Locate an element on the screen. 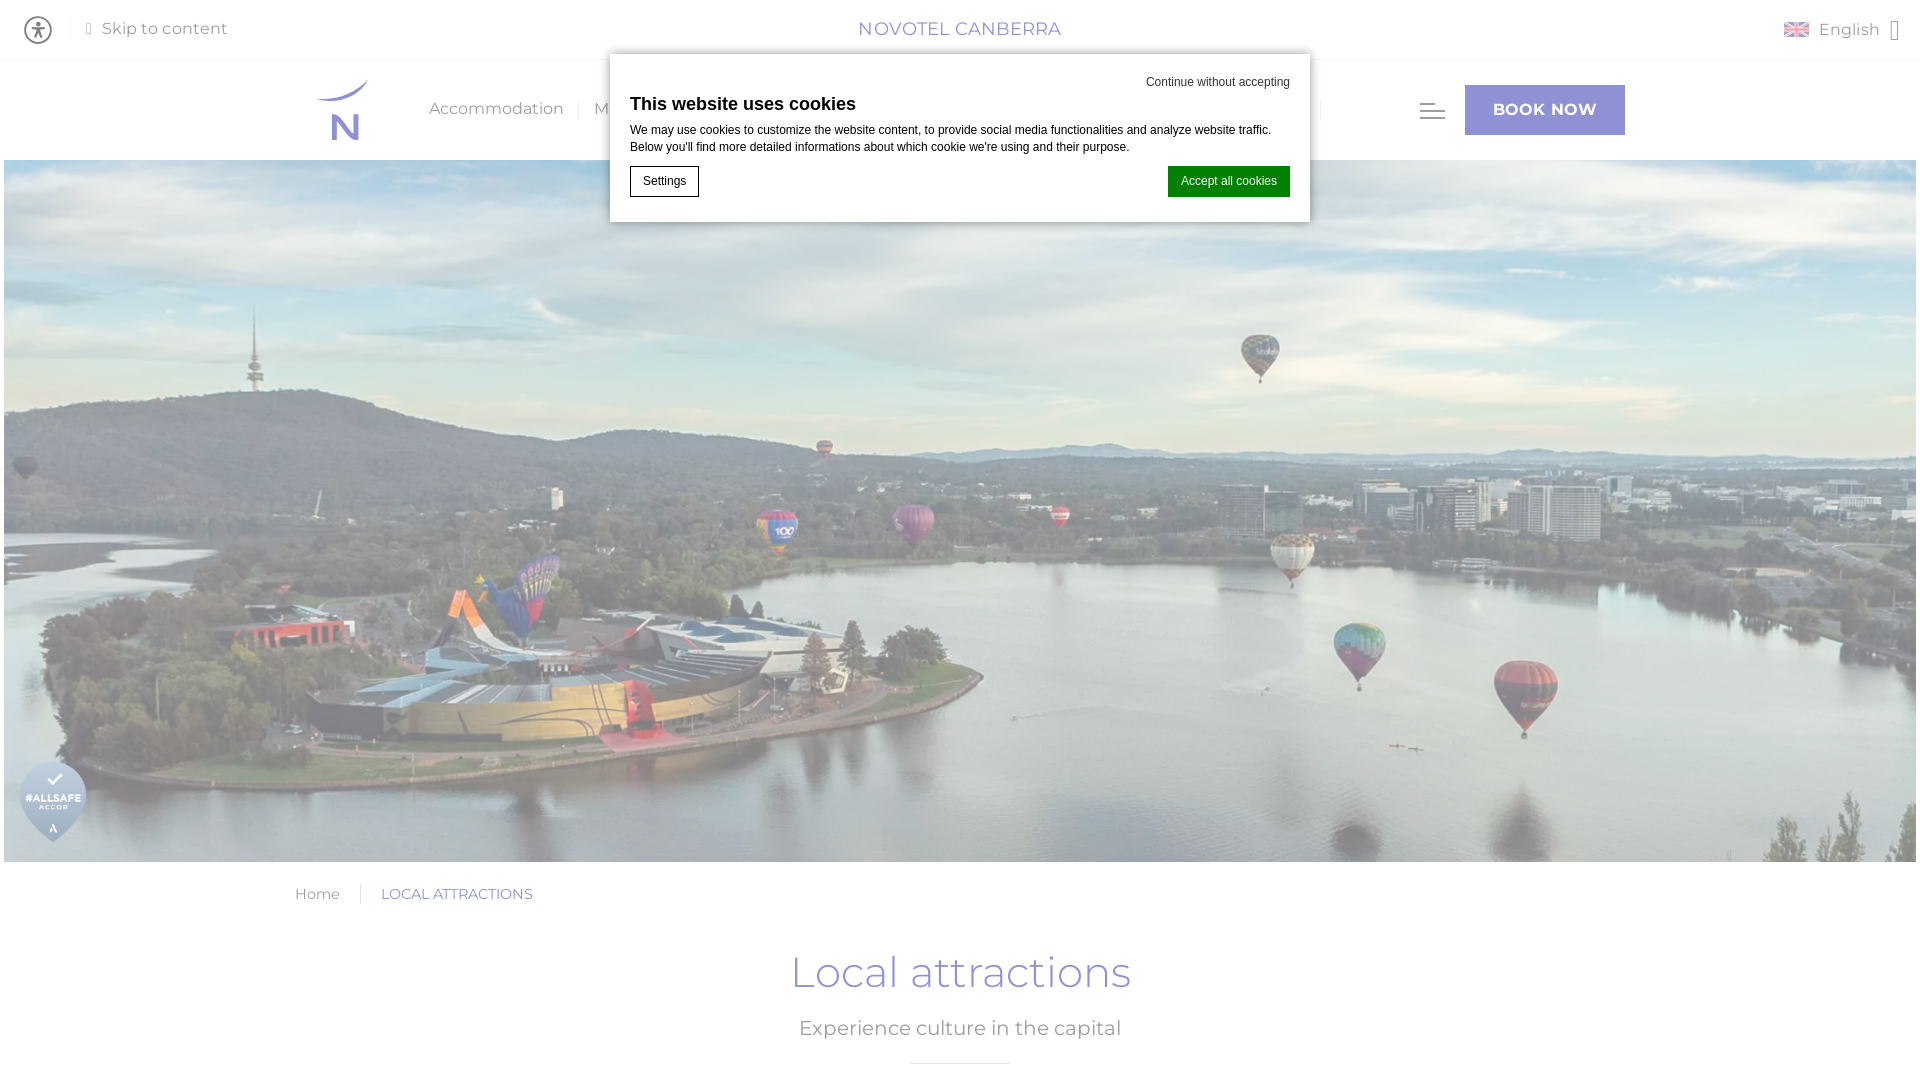  BOOK NOW is located at coordinates (1545, 110).